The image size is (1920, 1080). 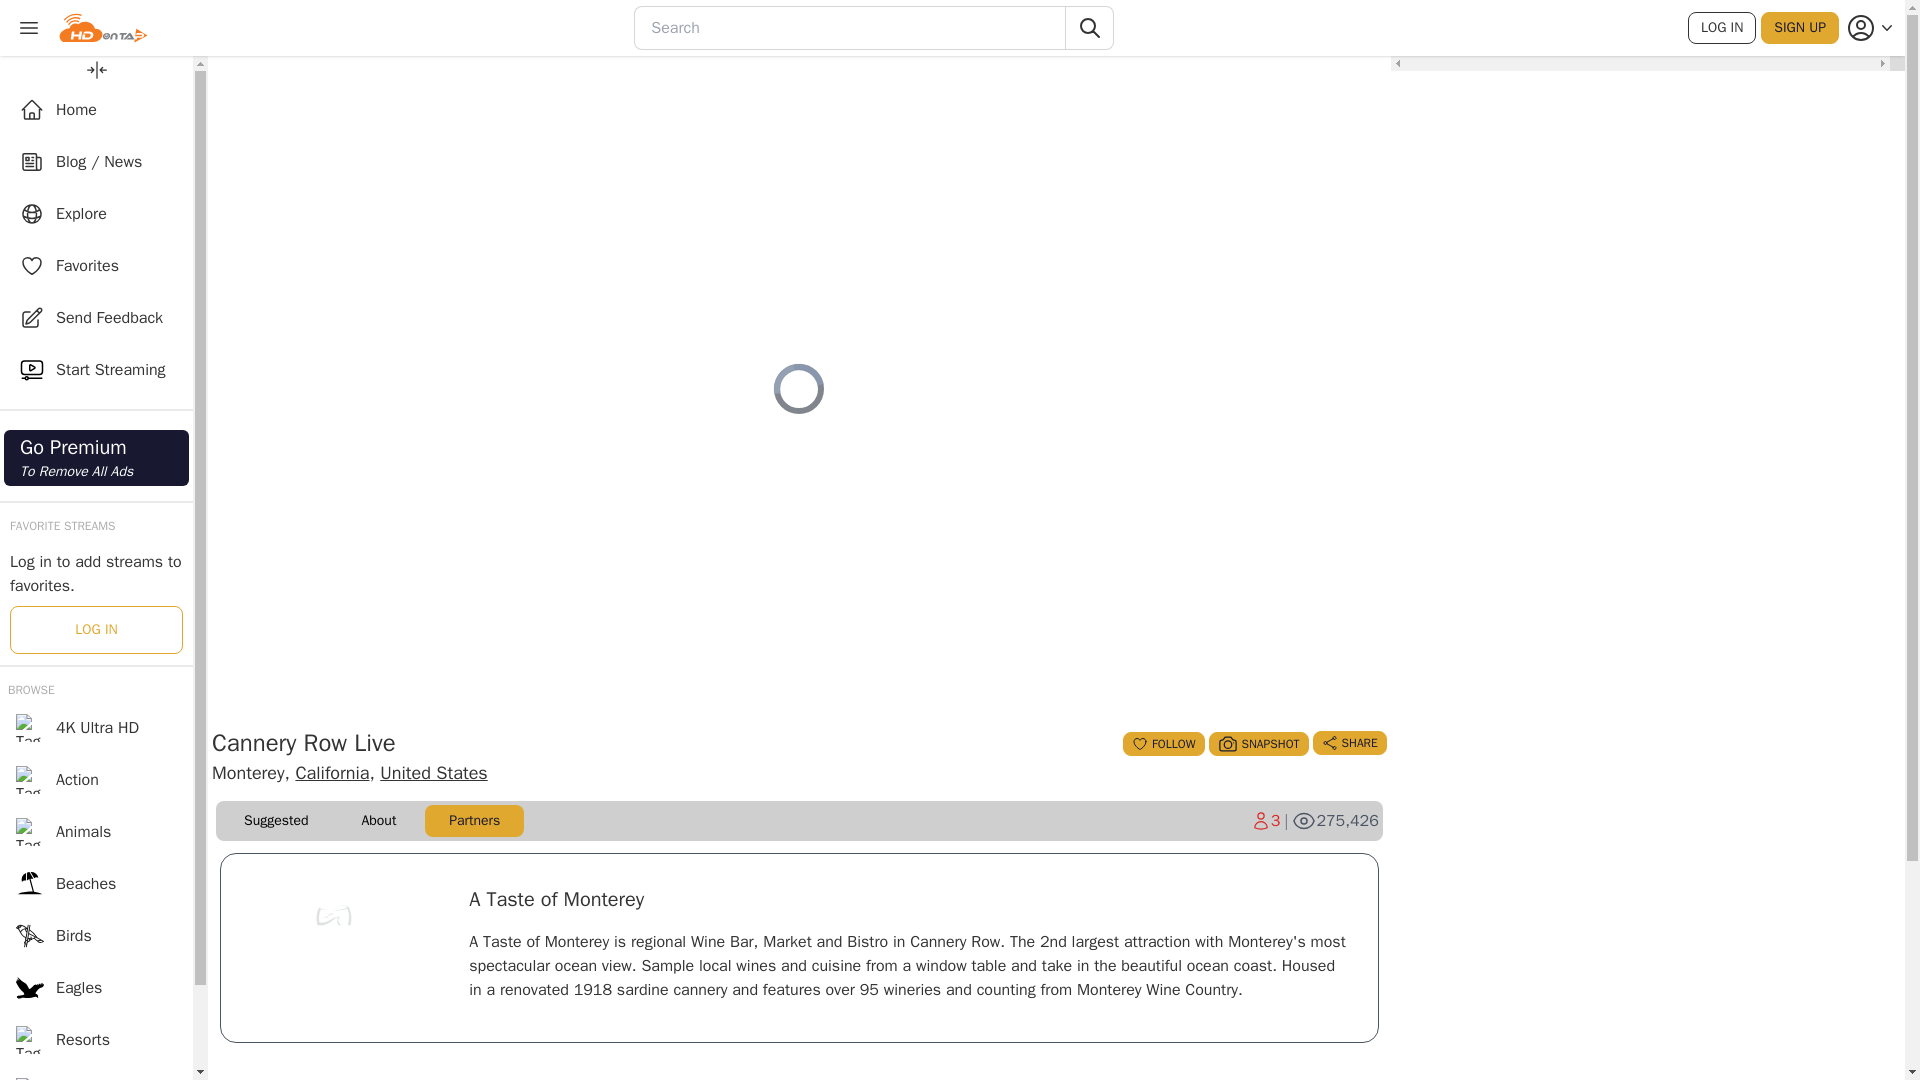 What do you see at coordinates (1266, 820) in the screenshot?
I see `Current viewers` at bounding box center [1266, 820].